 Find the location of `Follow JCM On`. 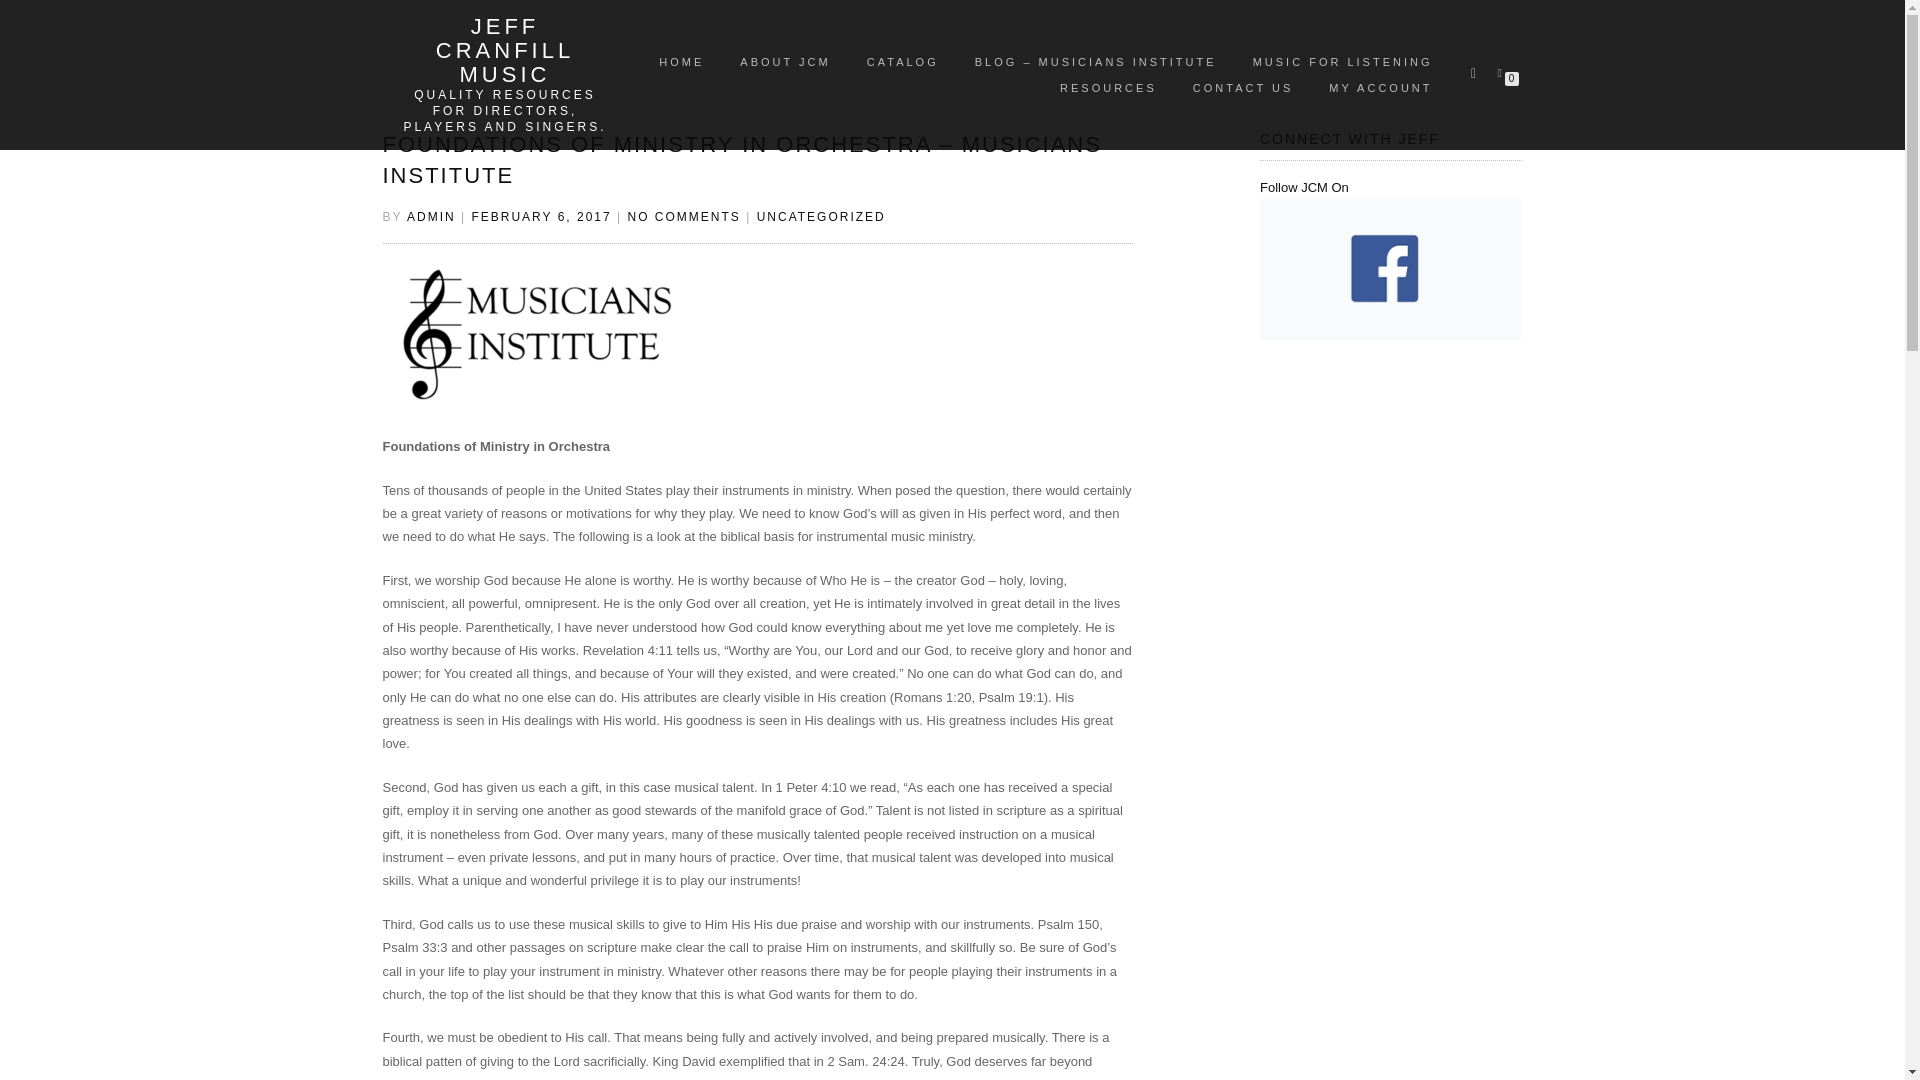

Follow JCM On is located at coordinates (1390, 228).